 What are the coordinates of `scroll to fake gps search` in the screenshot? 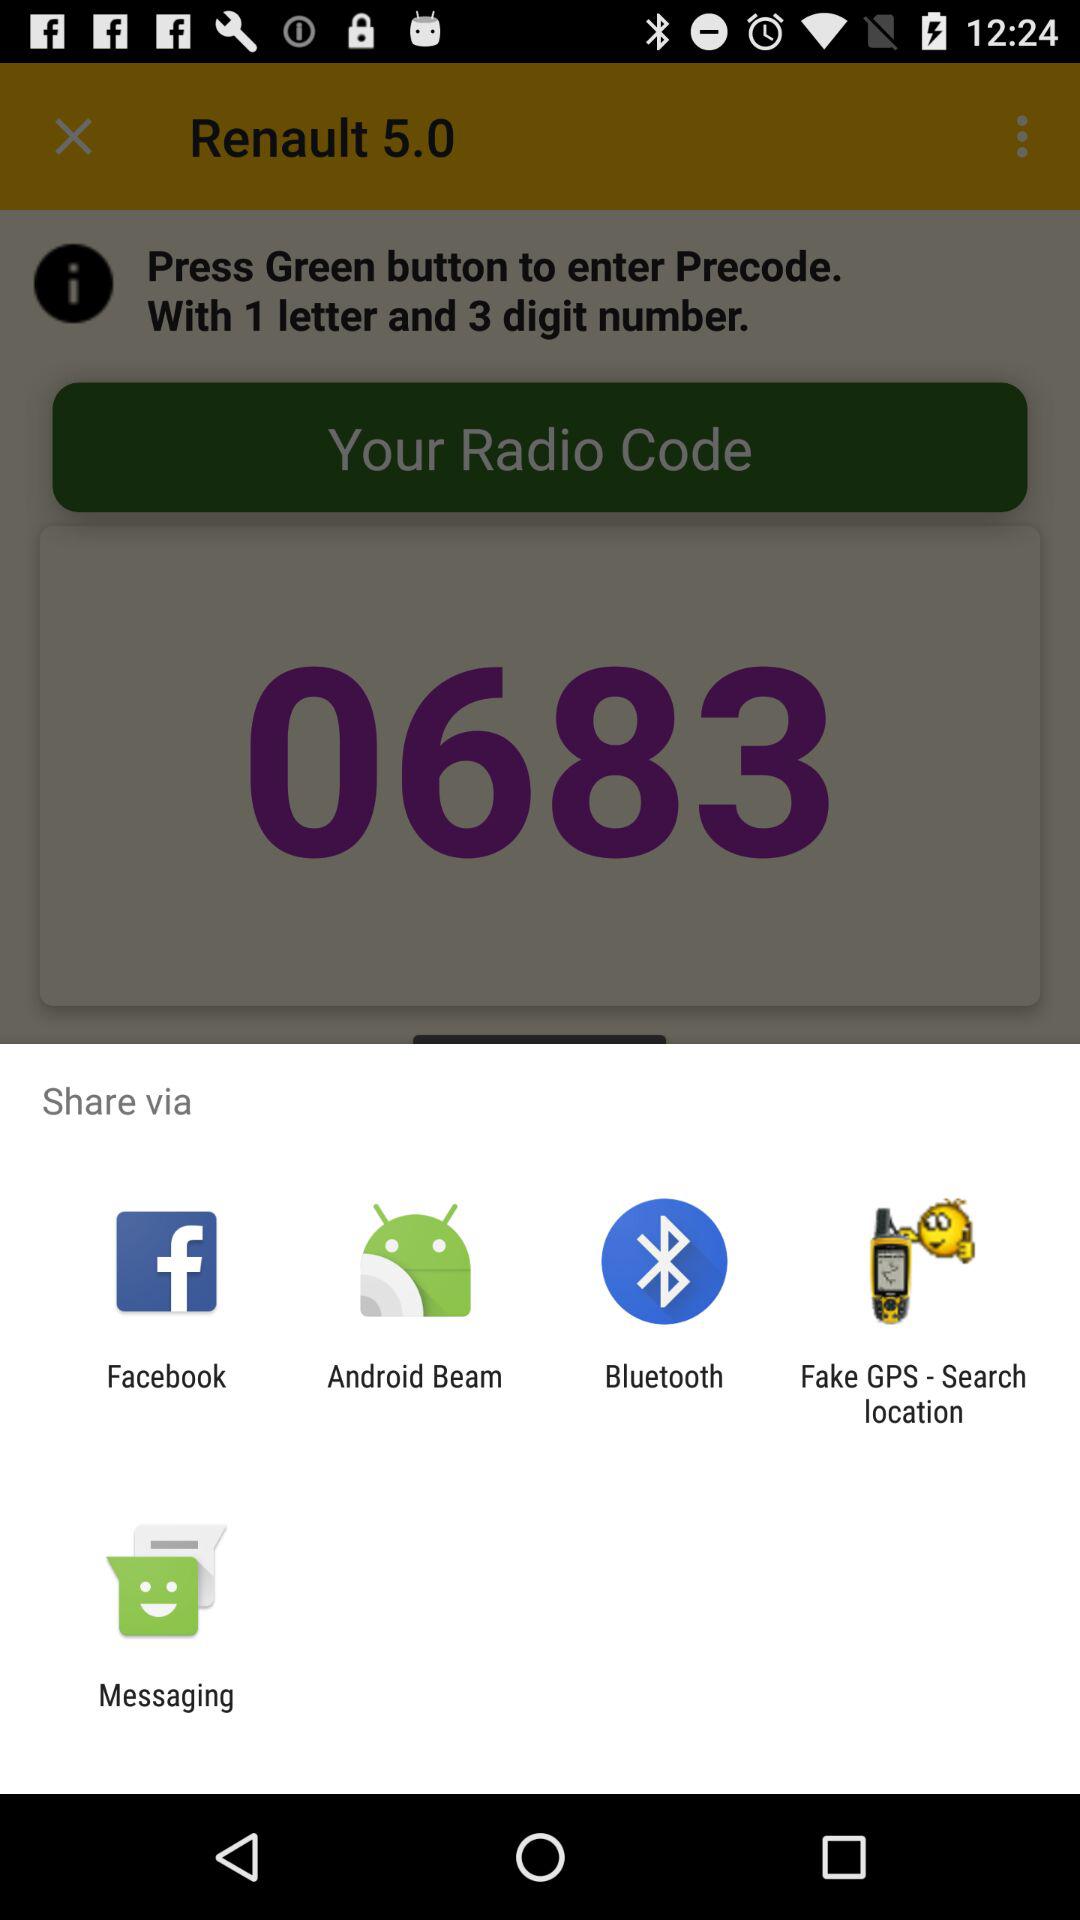 It's located at (913, 1393).